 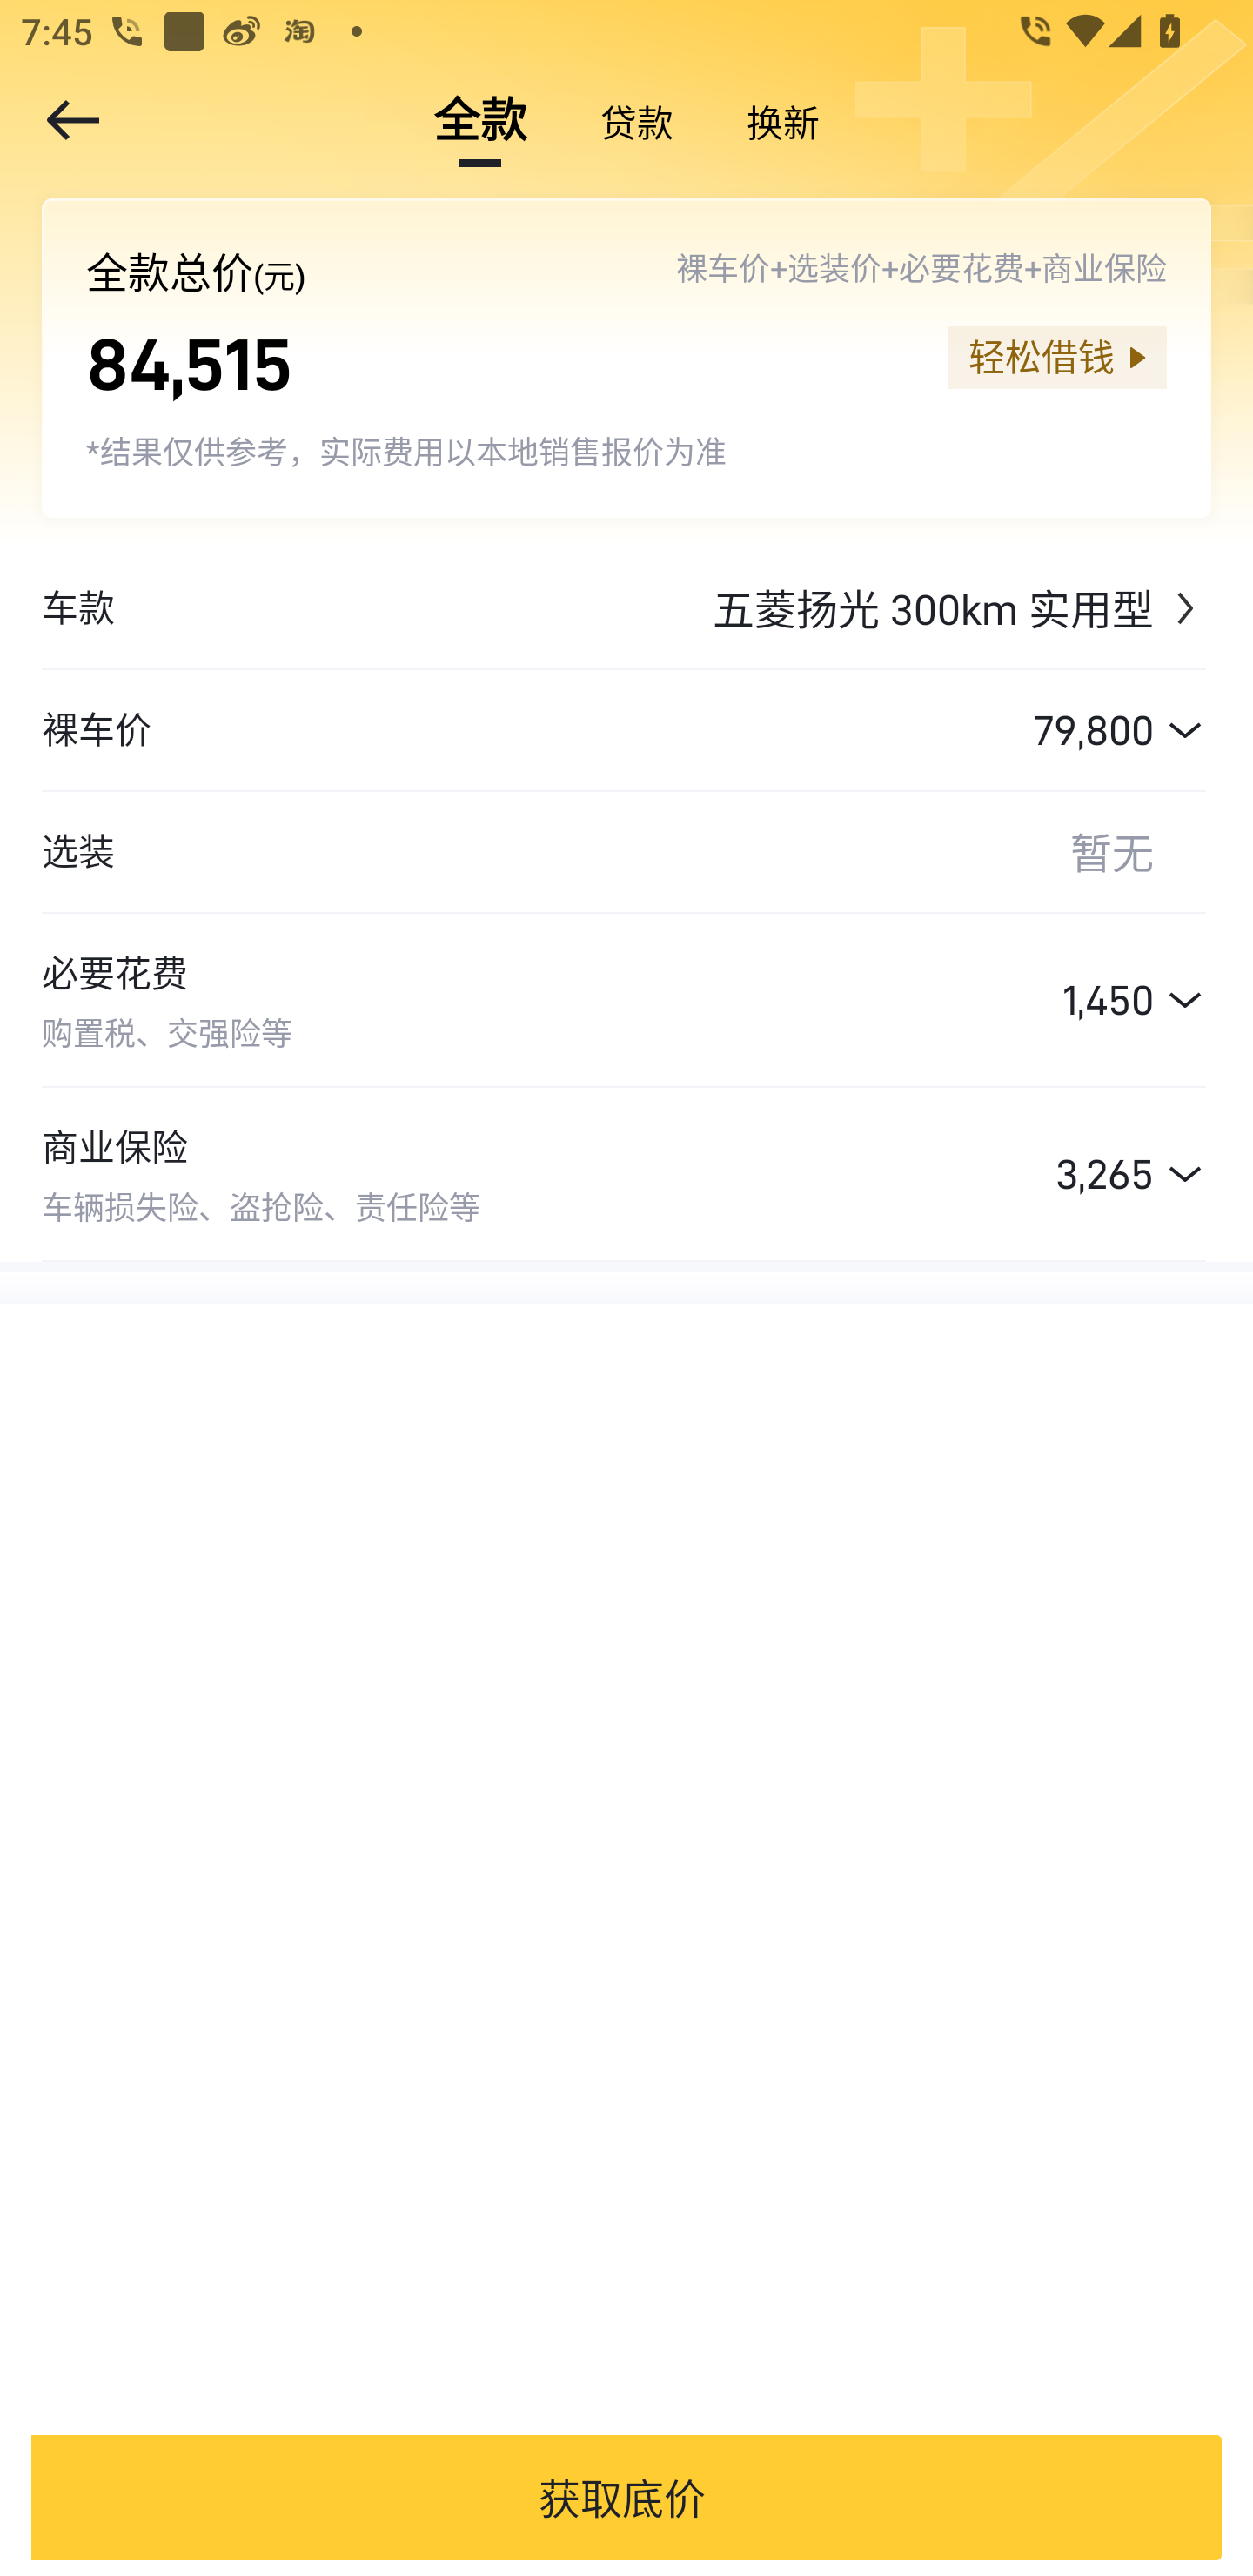 I want to click on 轻松借钱, so click(x=1056, y=357).